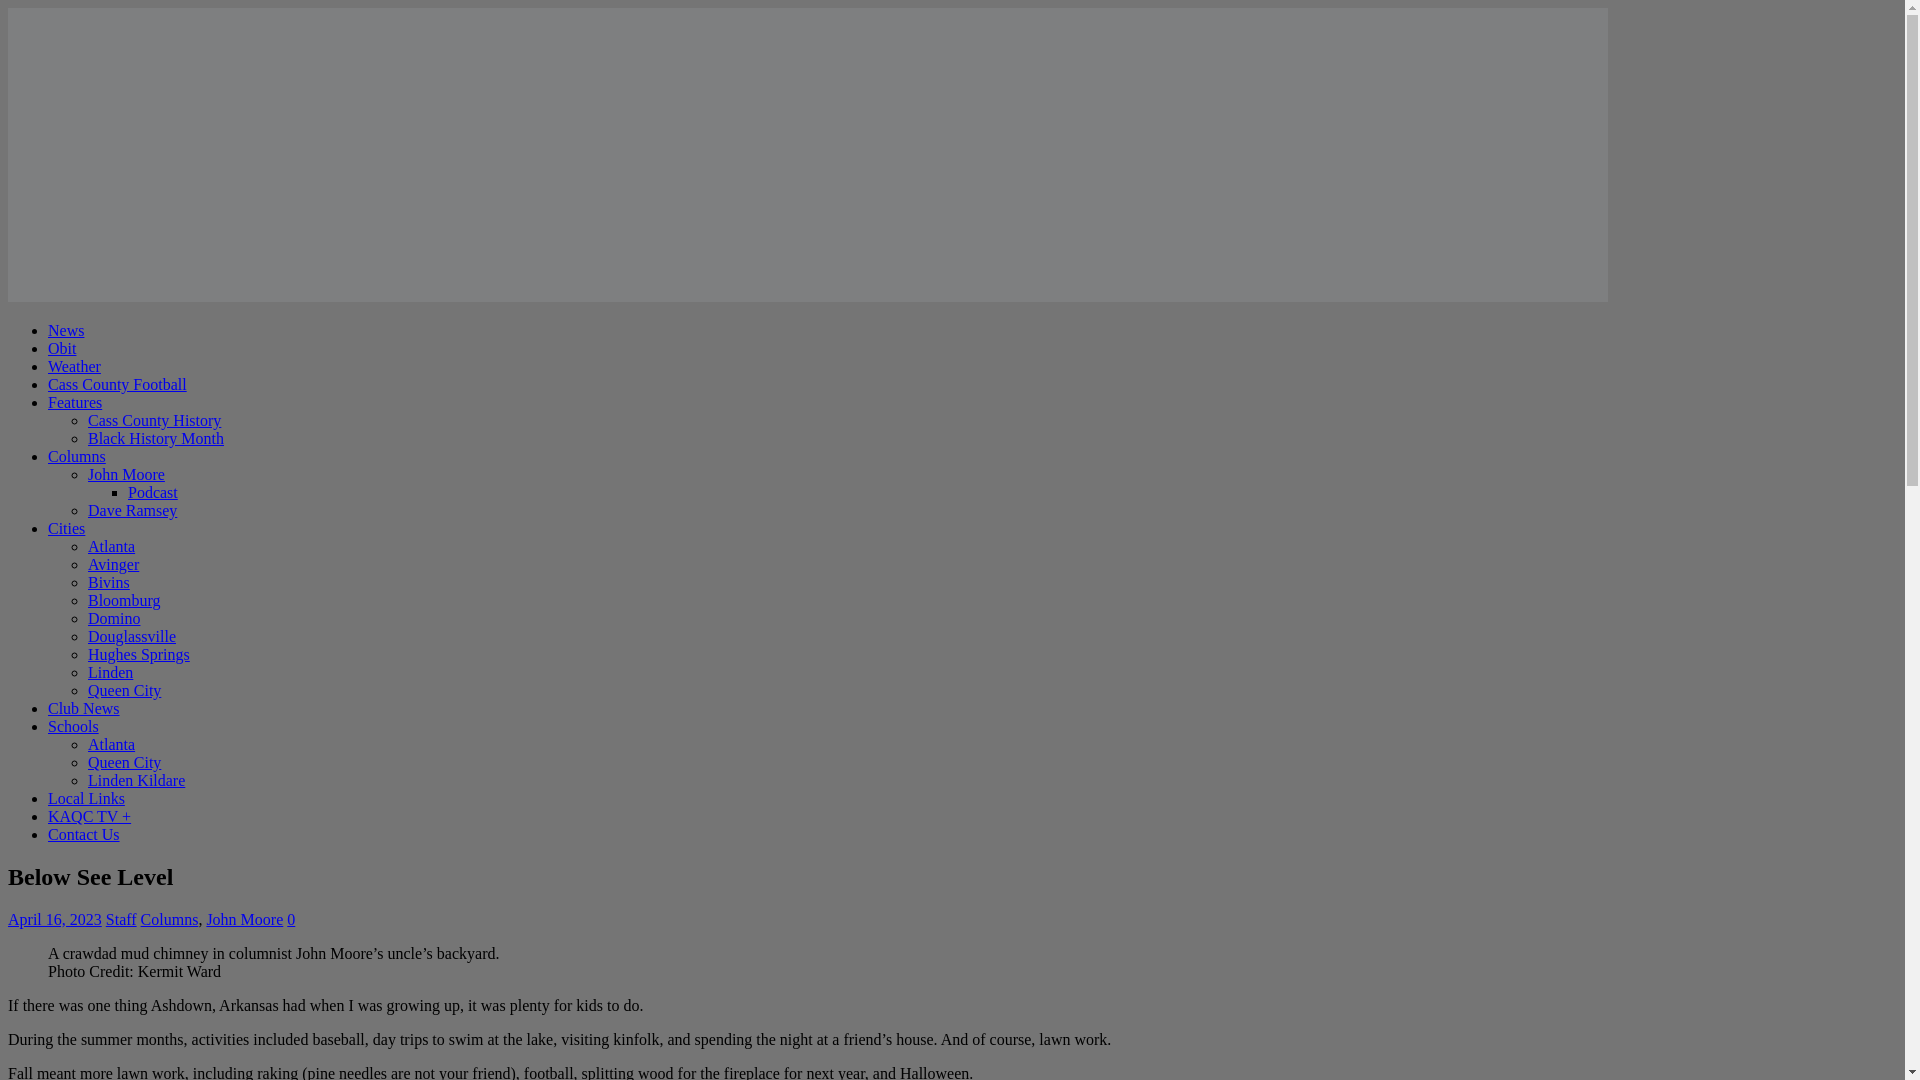 This screenshot has height=1080, width=1920. I want to click on Schools, so click(74, 726).